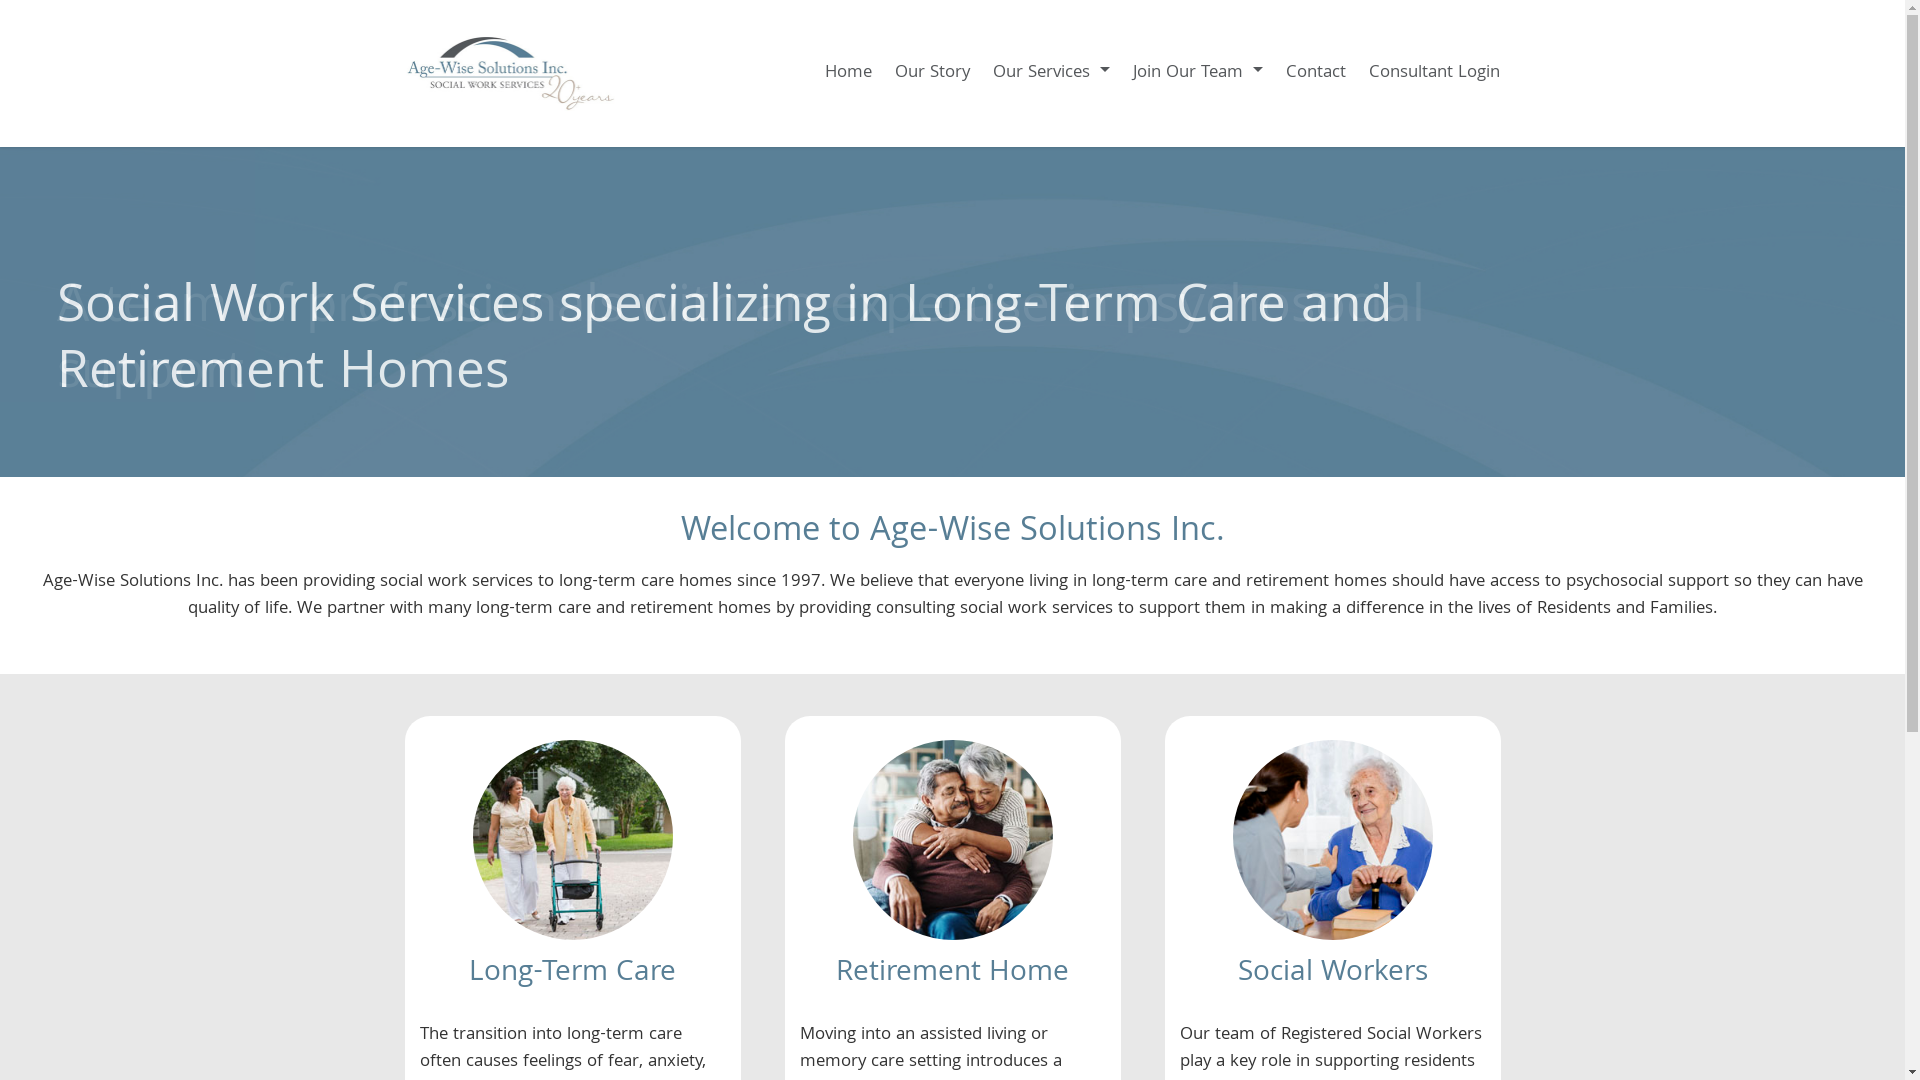 This screenshot has width=1920, height=1080. I want to click on Consultant Login, so click(1431, 74).